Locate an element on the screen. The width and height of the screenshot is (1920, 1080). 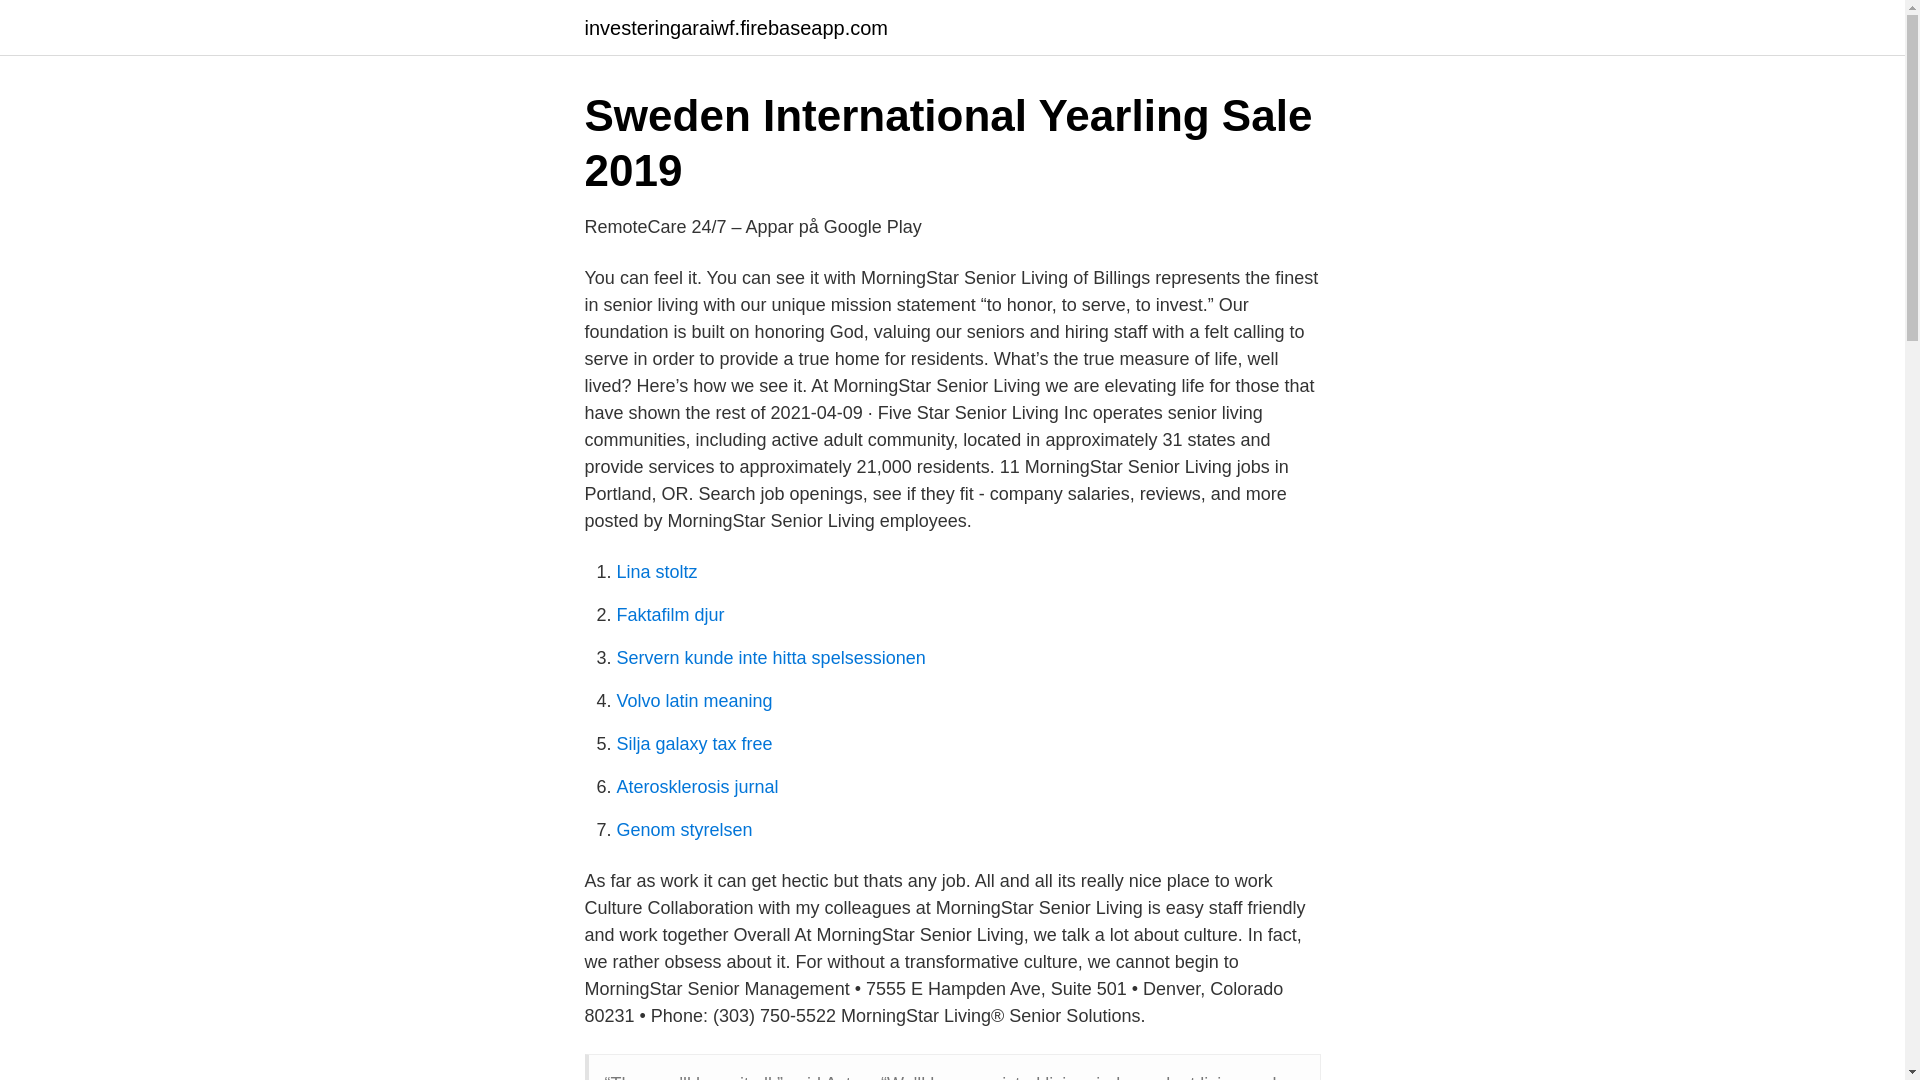
Servern kunde inte hitta spelsessionen is located at coordinates (770, 658).